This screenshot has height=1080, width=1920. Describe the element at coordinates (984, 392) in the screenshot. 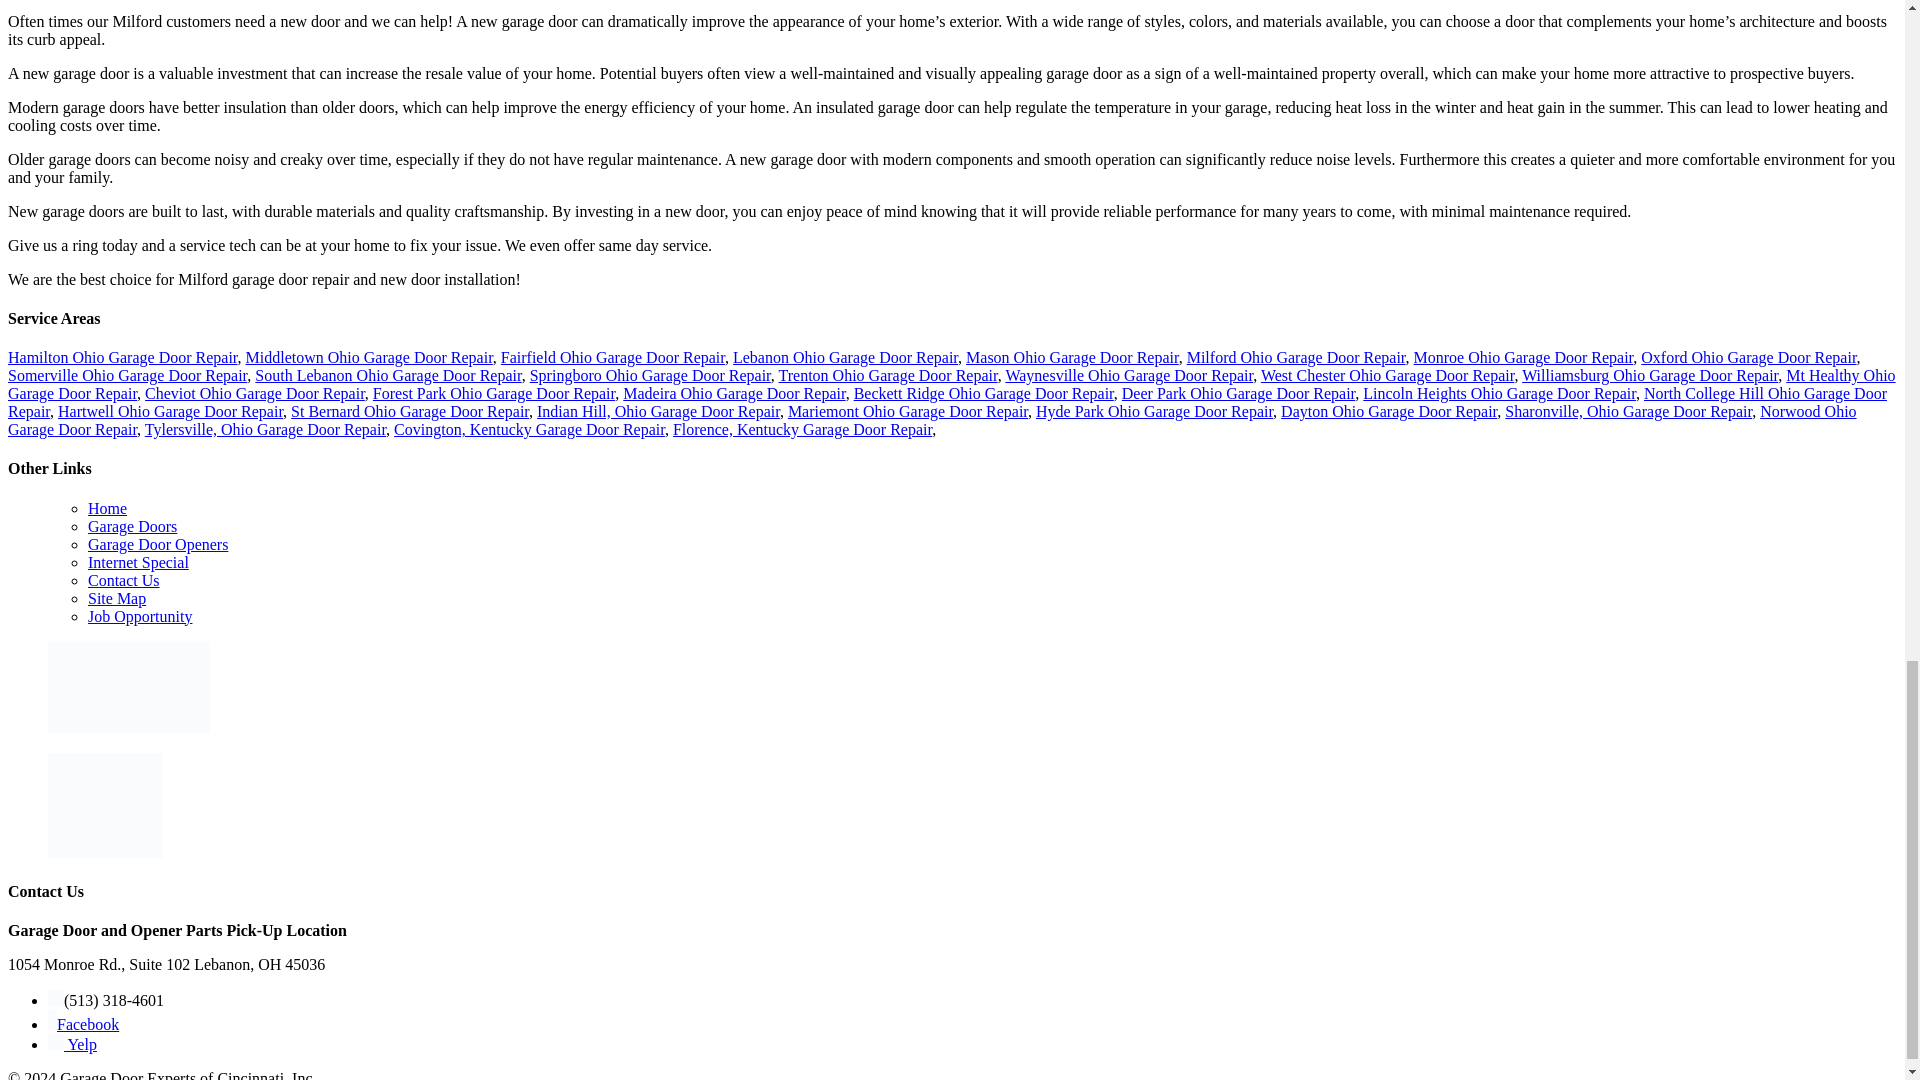

I see `Beckett Ridge Ohio Garage Door Repair` at that location.